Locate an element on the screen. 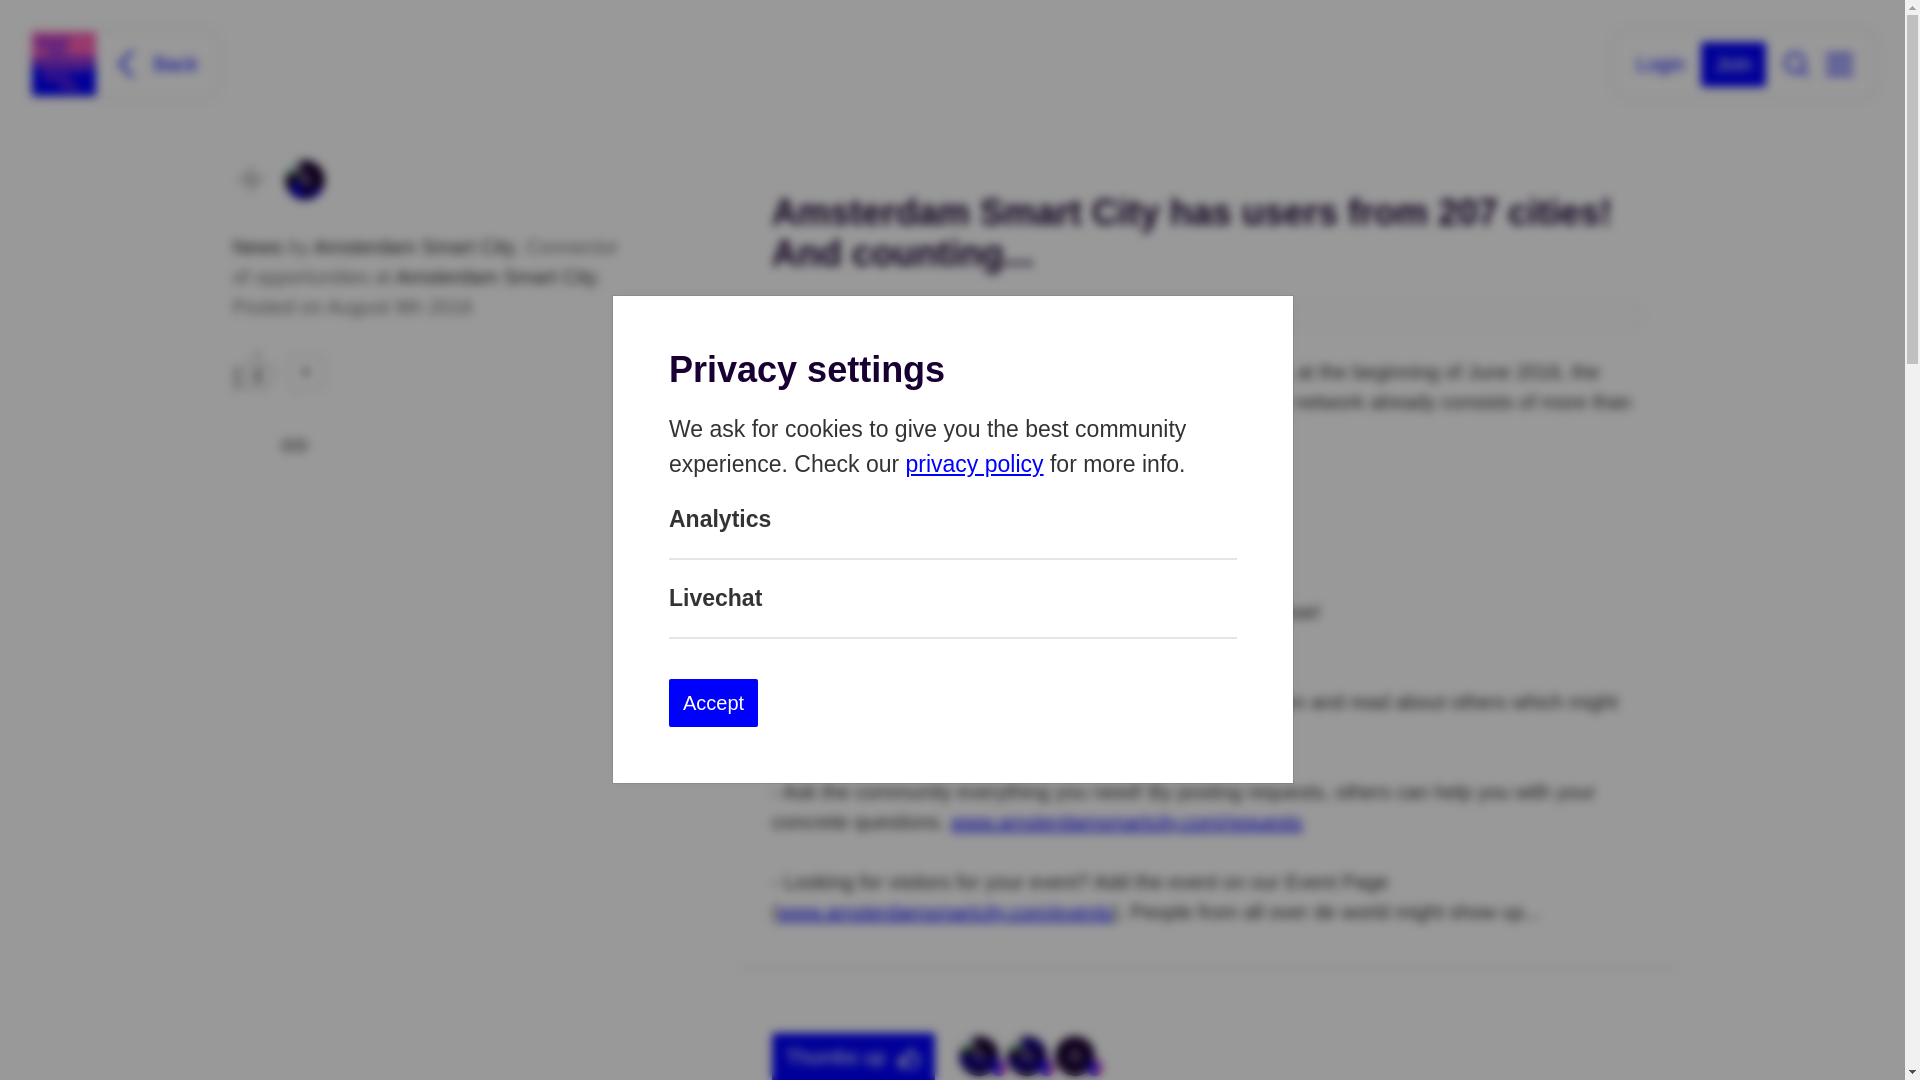 The height and width of the screenshot is (1080, 1920). Amsterdam Smart City is located at coordinates (414, 247).